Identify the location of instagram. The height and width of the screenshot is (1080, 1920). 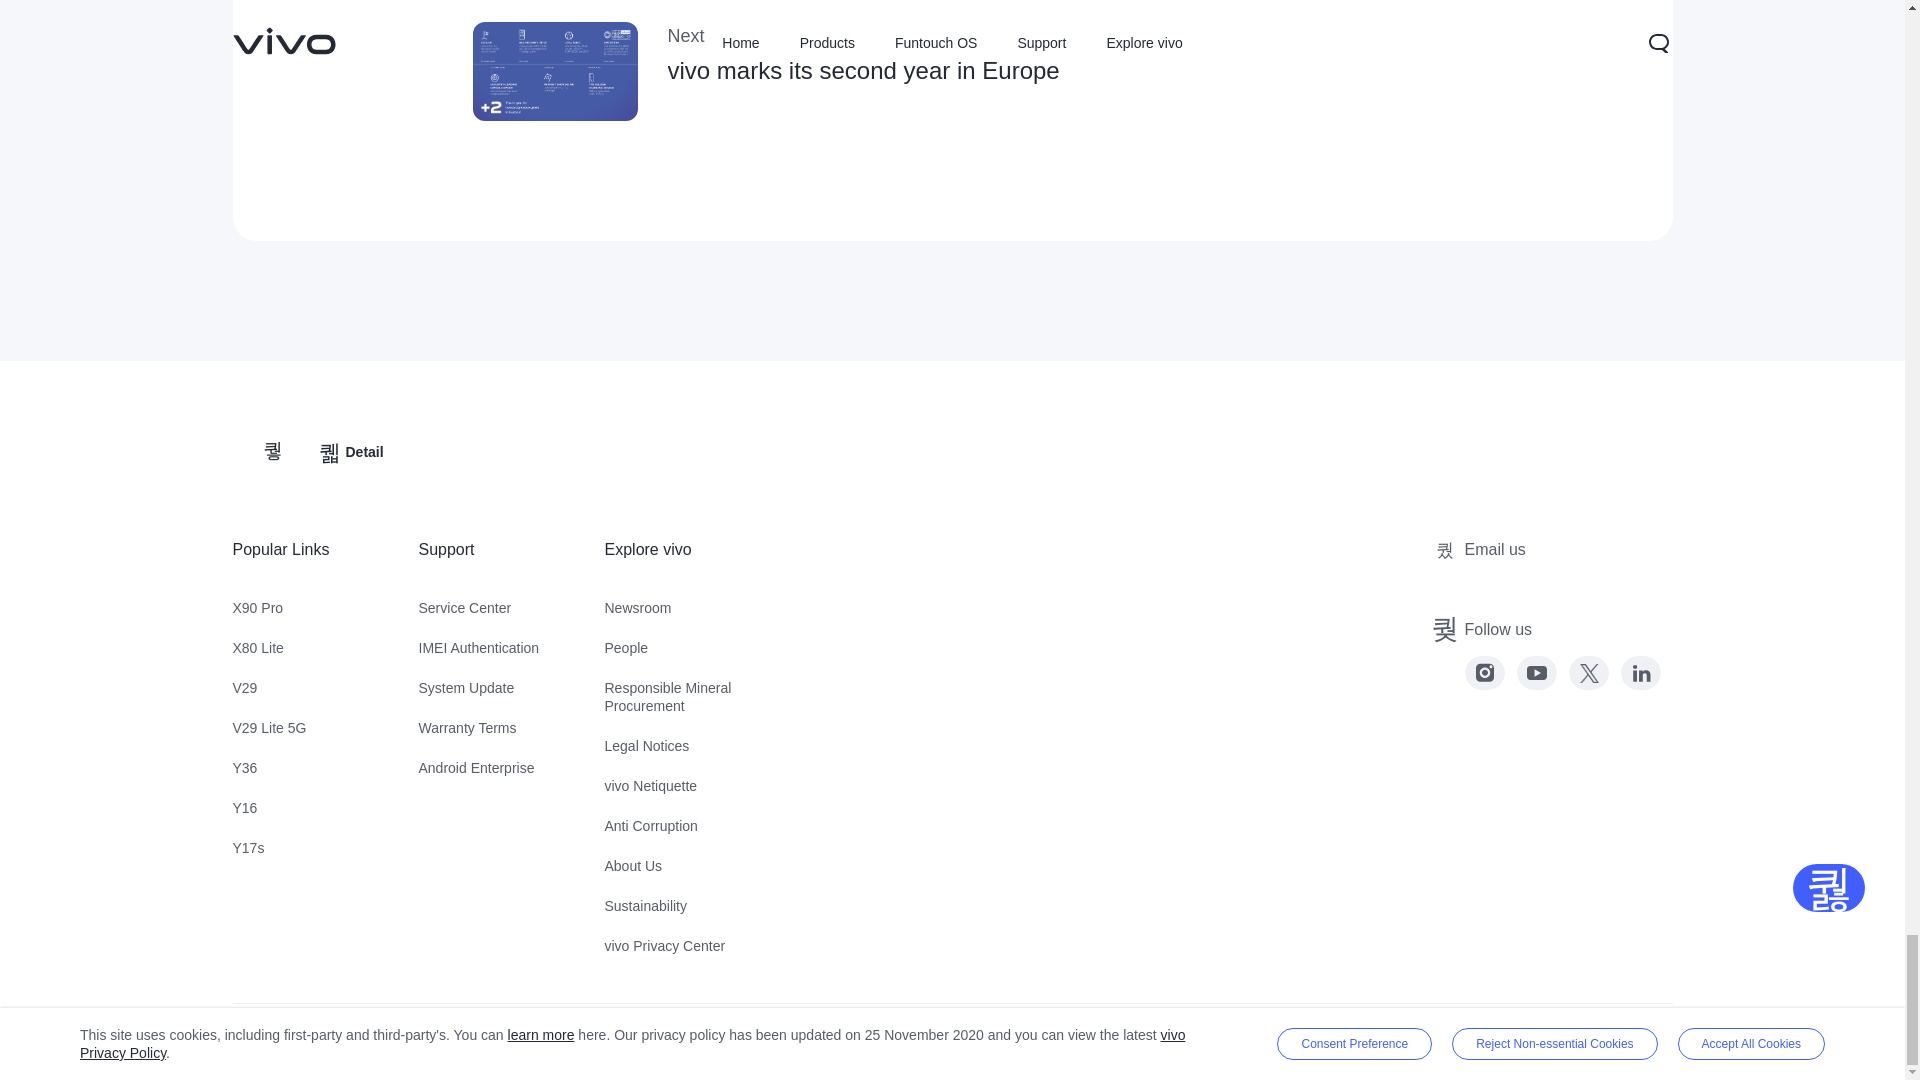
(1483, 672).